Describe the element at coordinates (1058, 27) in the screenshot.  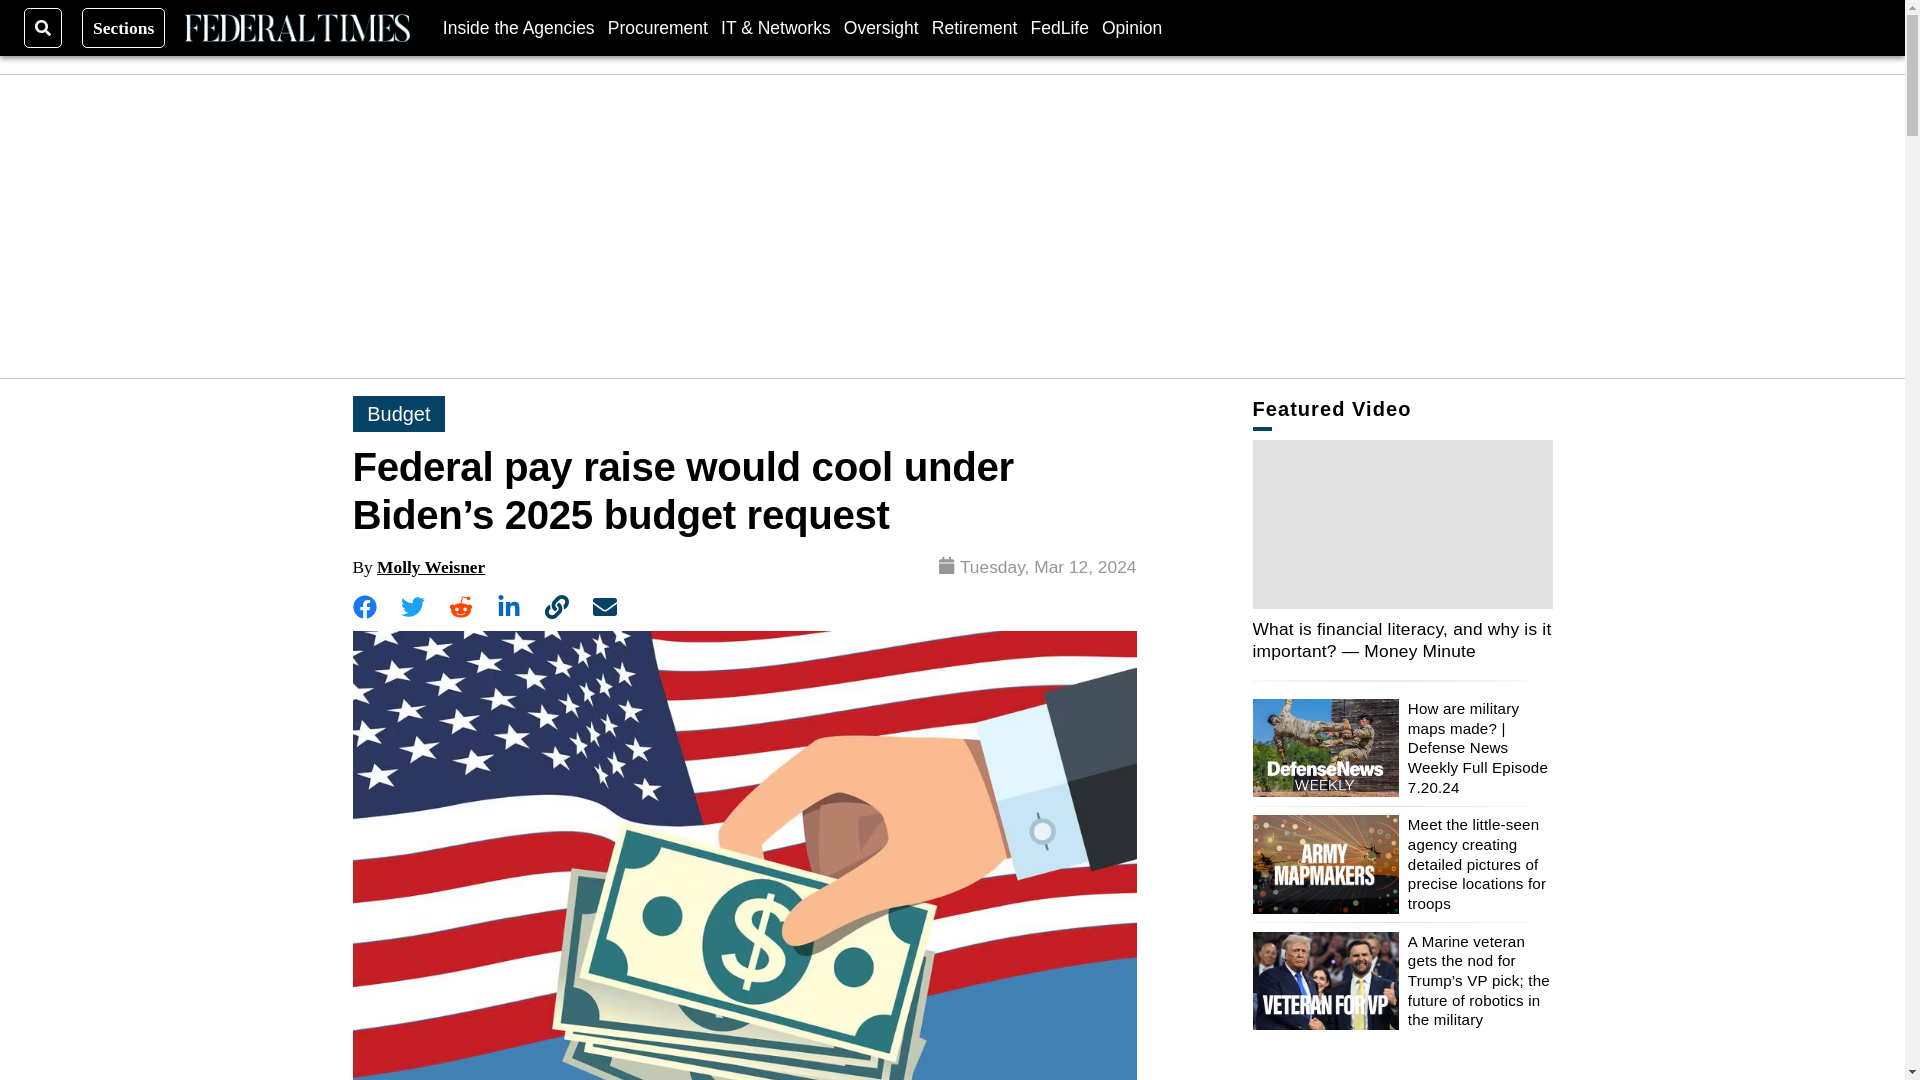
I see `FedLife` at that location.